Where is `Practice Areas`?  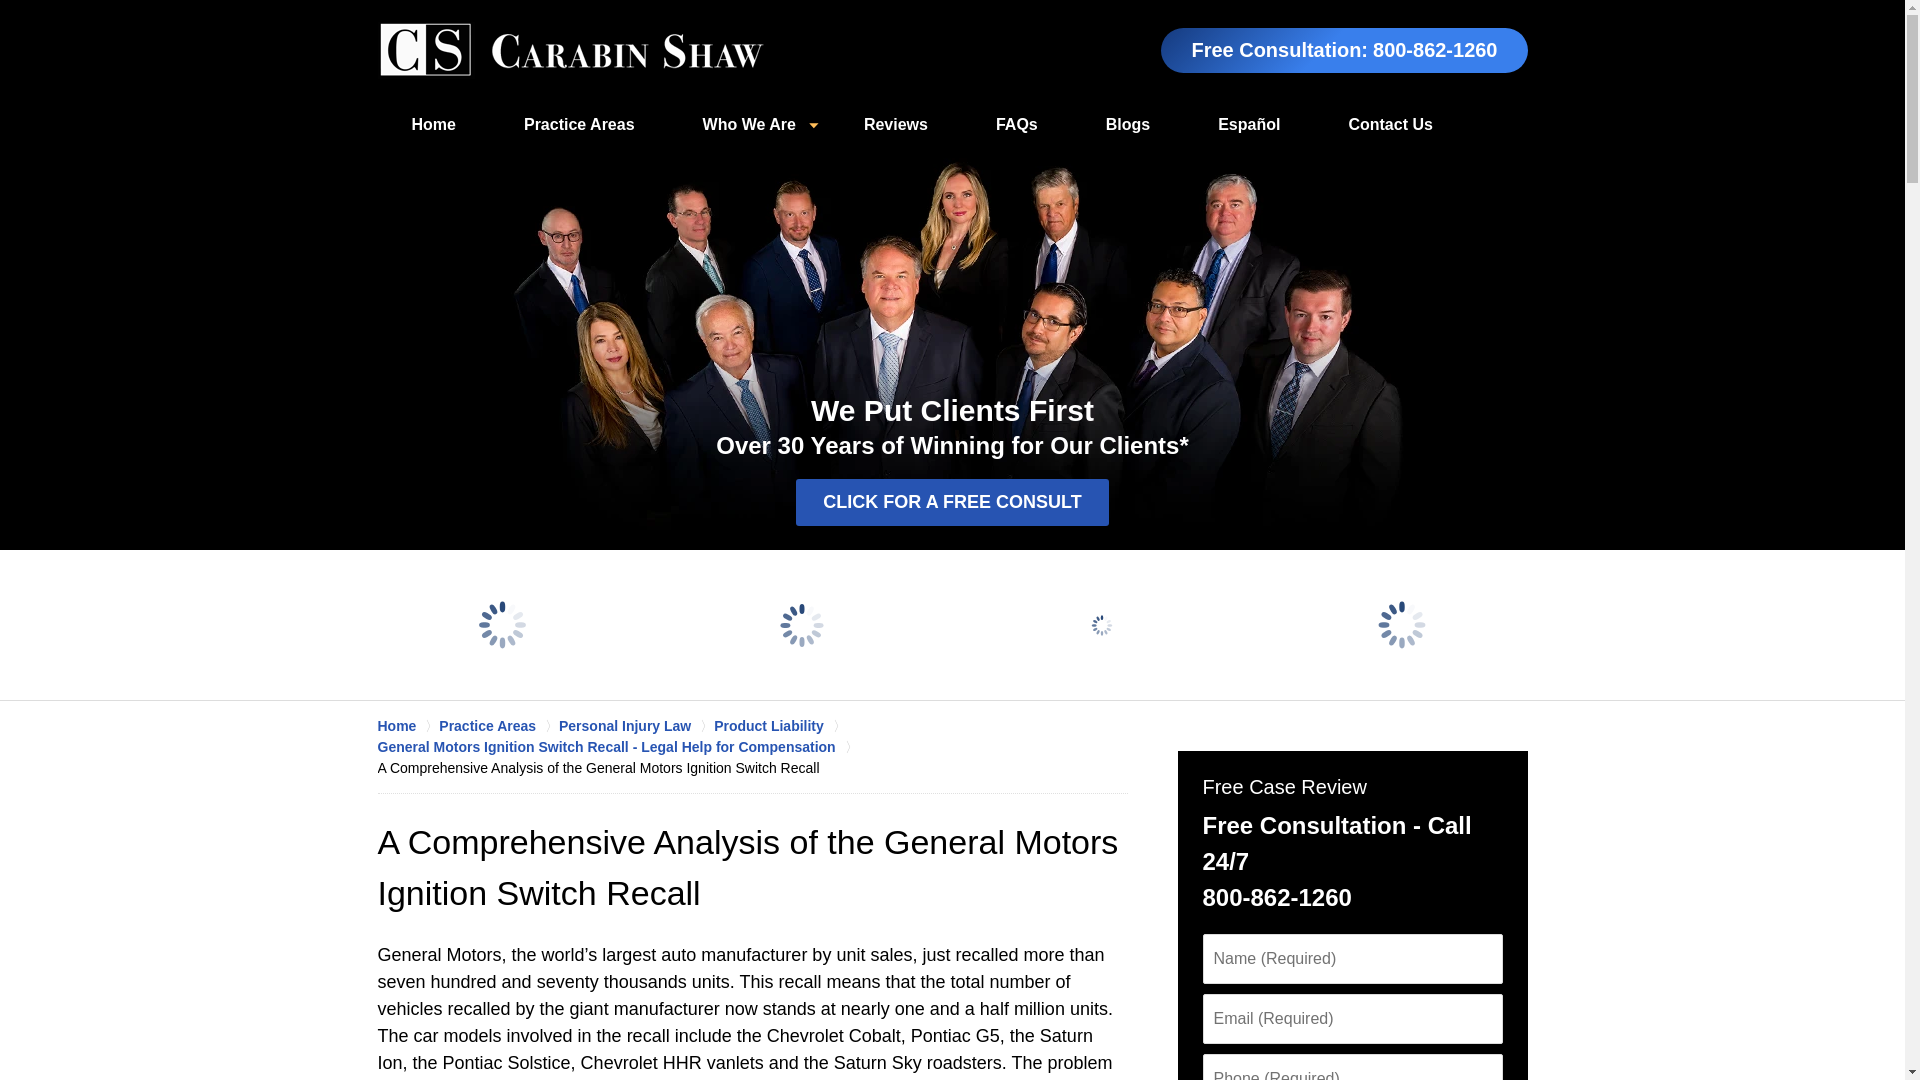
Practice Areas is located at coordinates (578, 125).